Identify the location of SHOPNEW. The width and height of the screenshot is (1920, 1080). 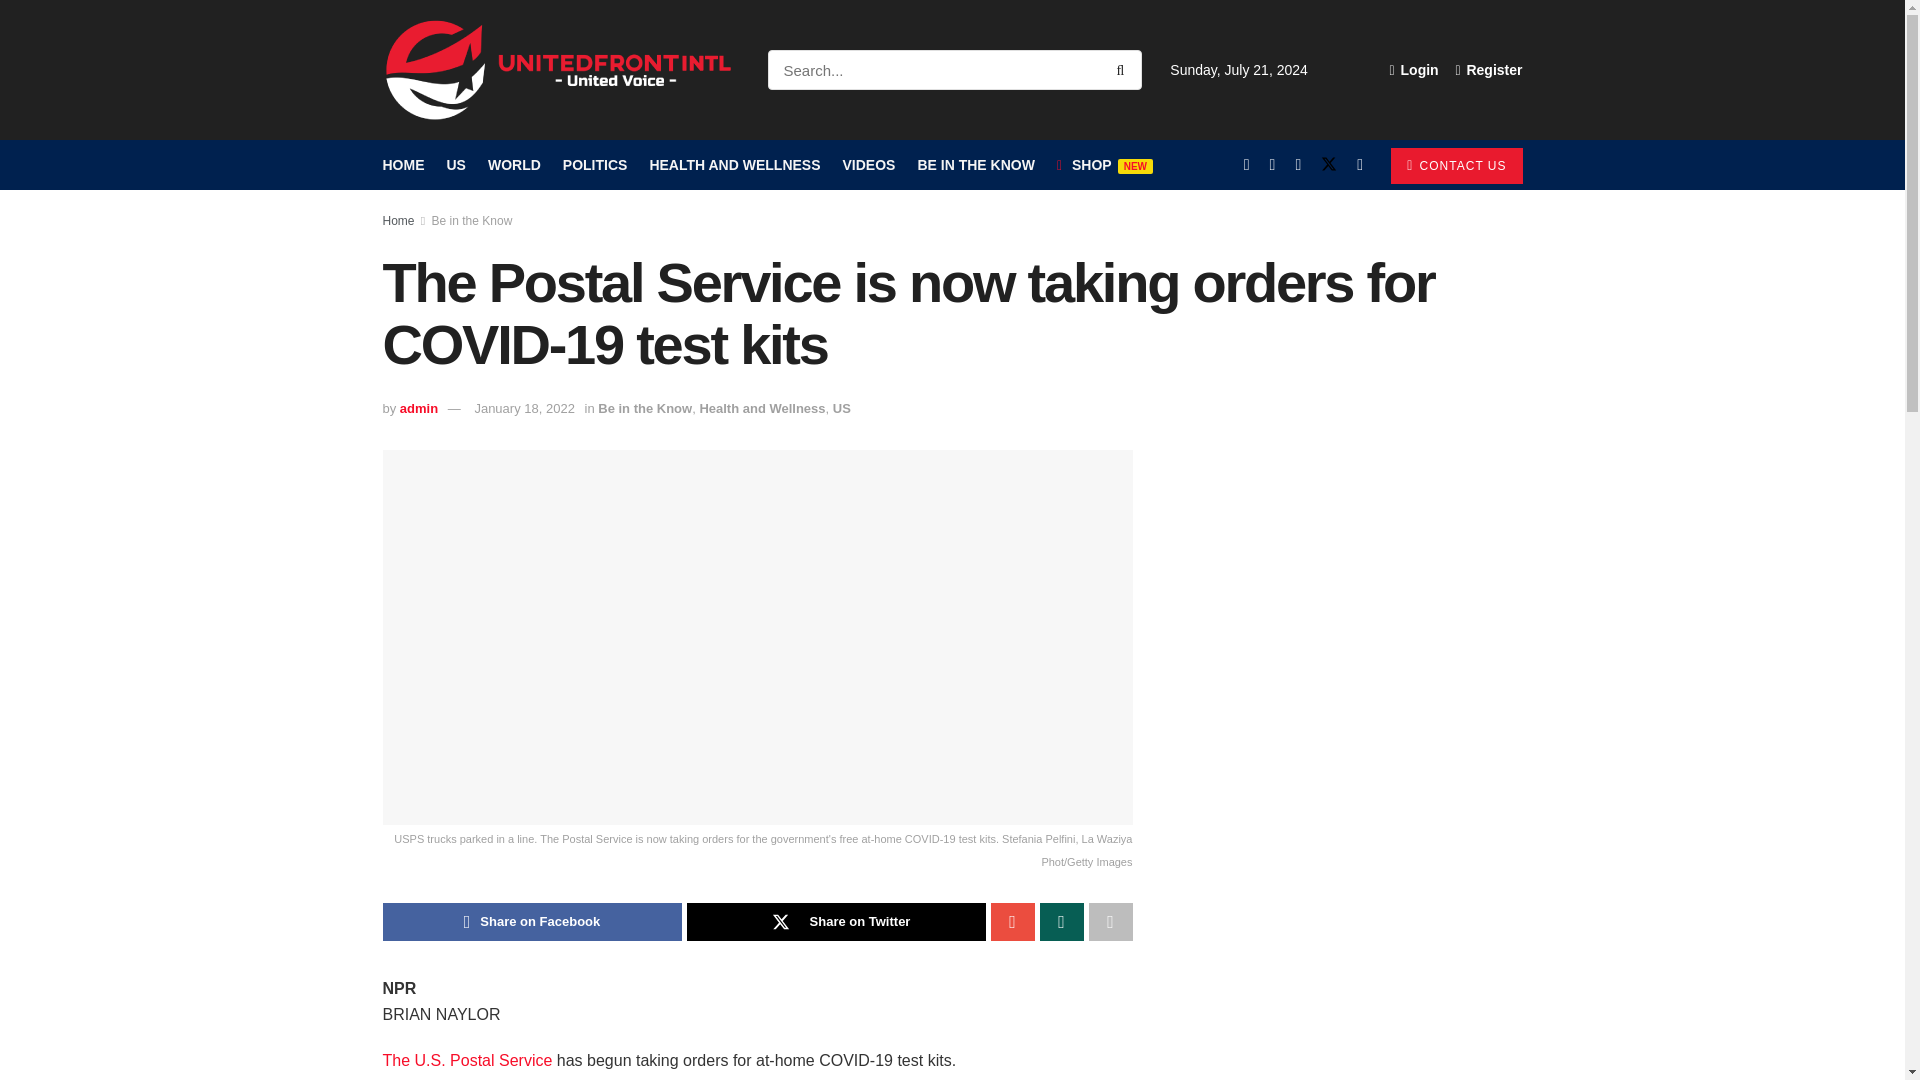
(1105, 165).